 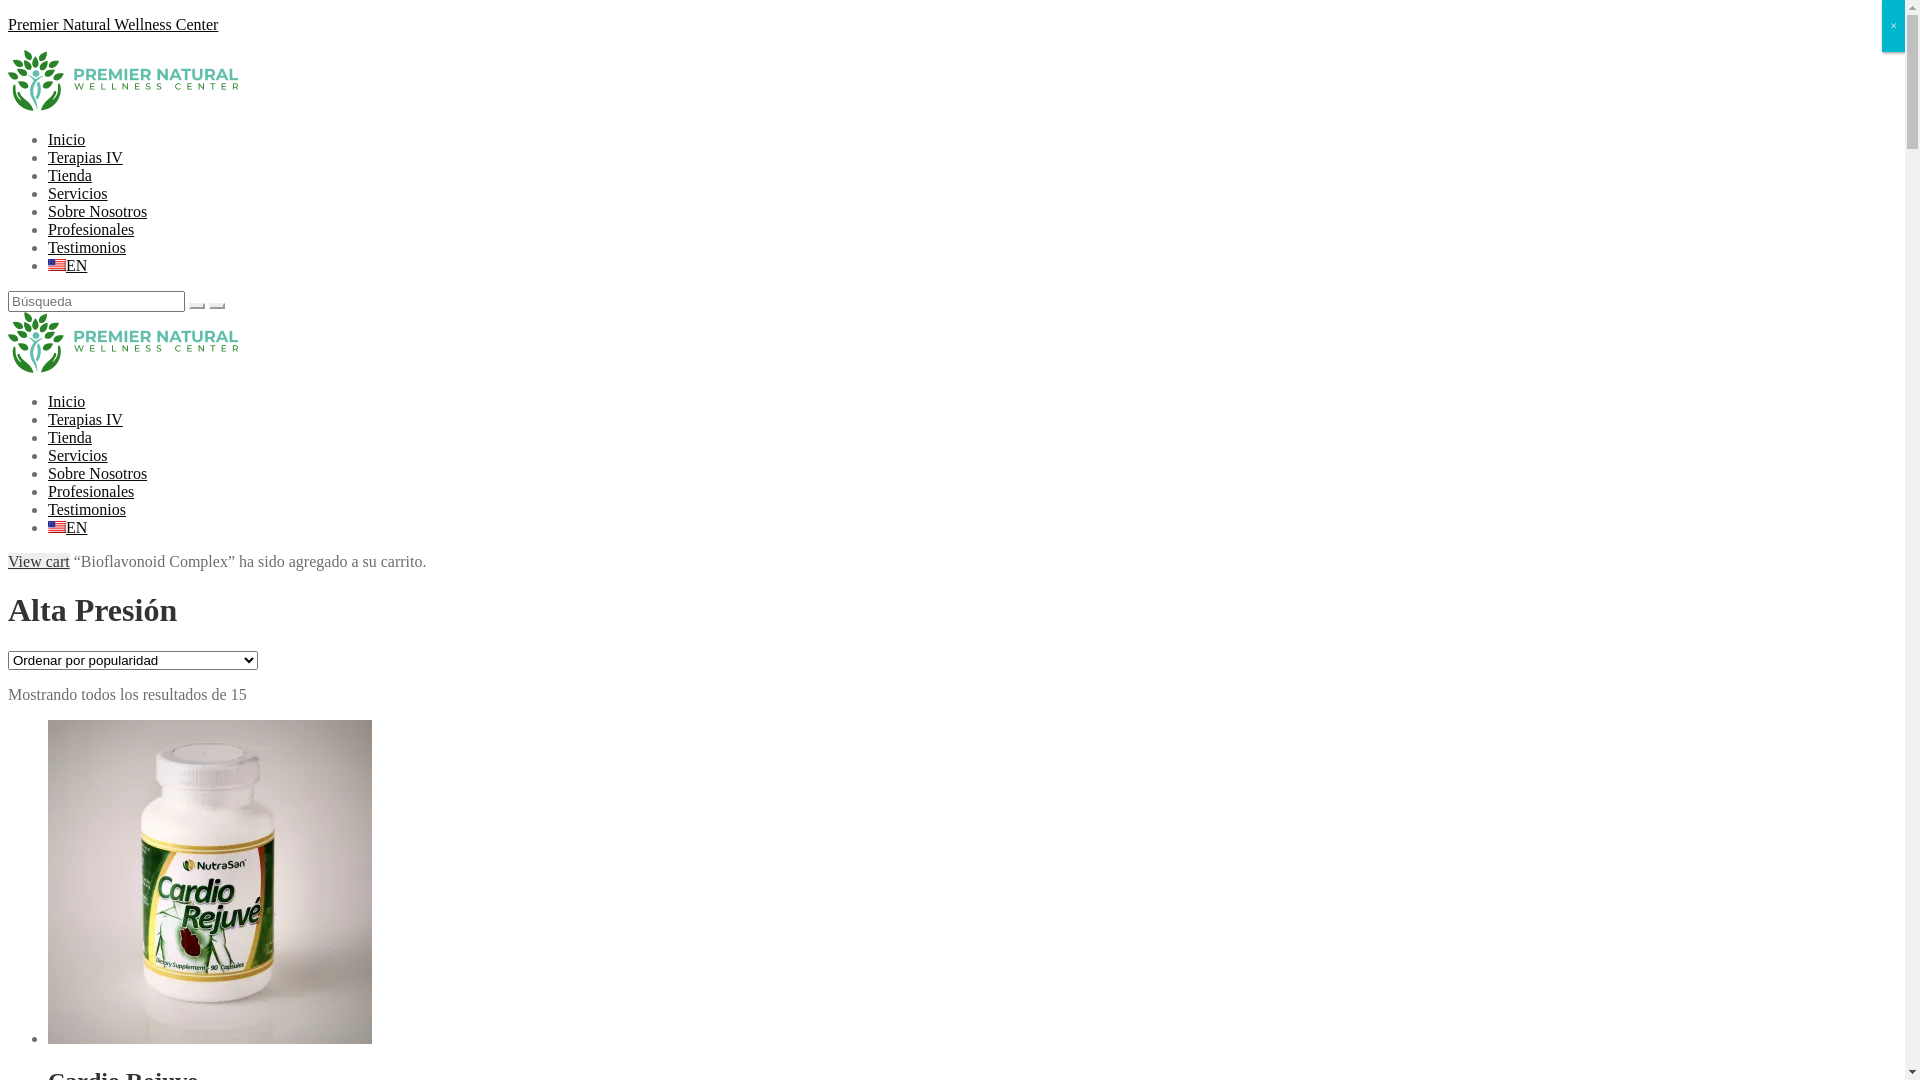 I want to click on EN, so click(x=68, y=528).